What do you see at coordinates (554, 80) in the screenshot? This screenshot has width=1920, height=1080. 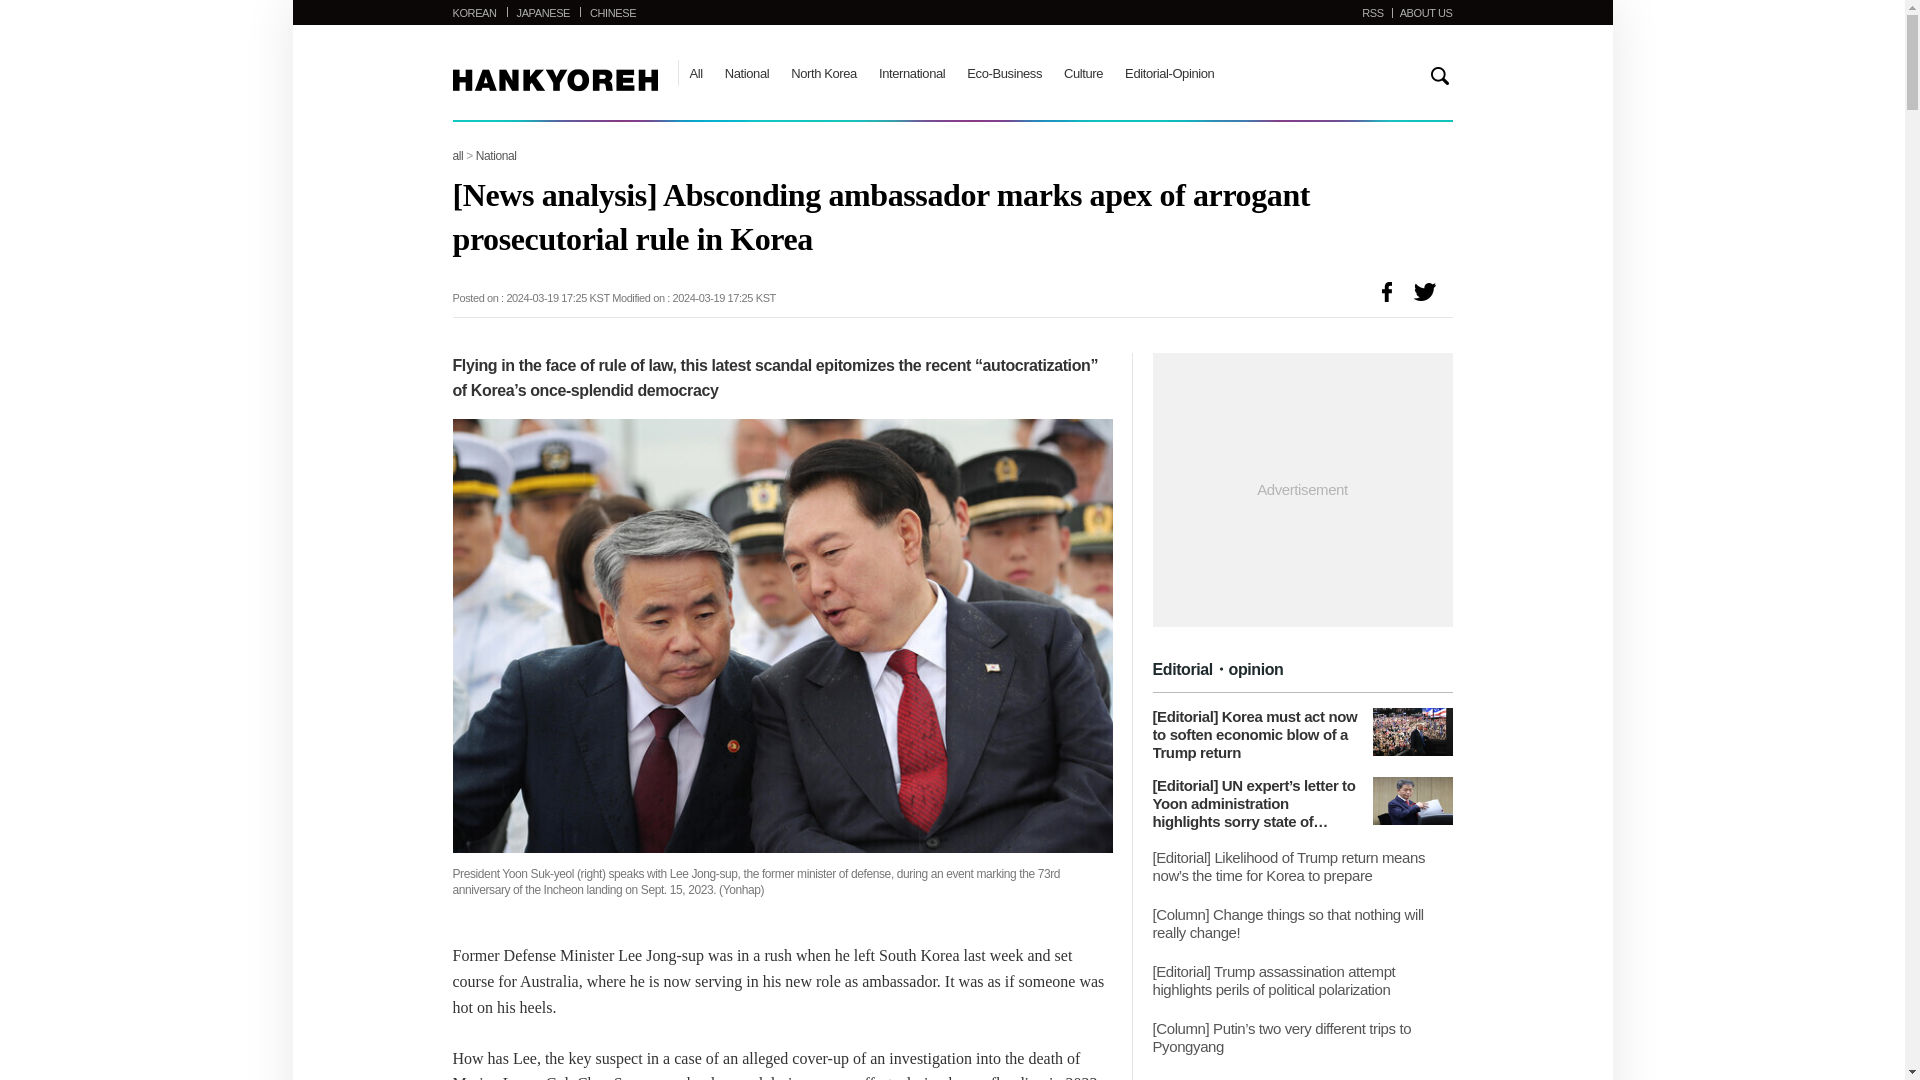 I see `hankyoreh` at bounding box center [554, 80].